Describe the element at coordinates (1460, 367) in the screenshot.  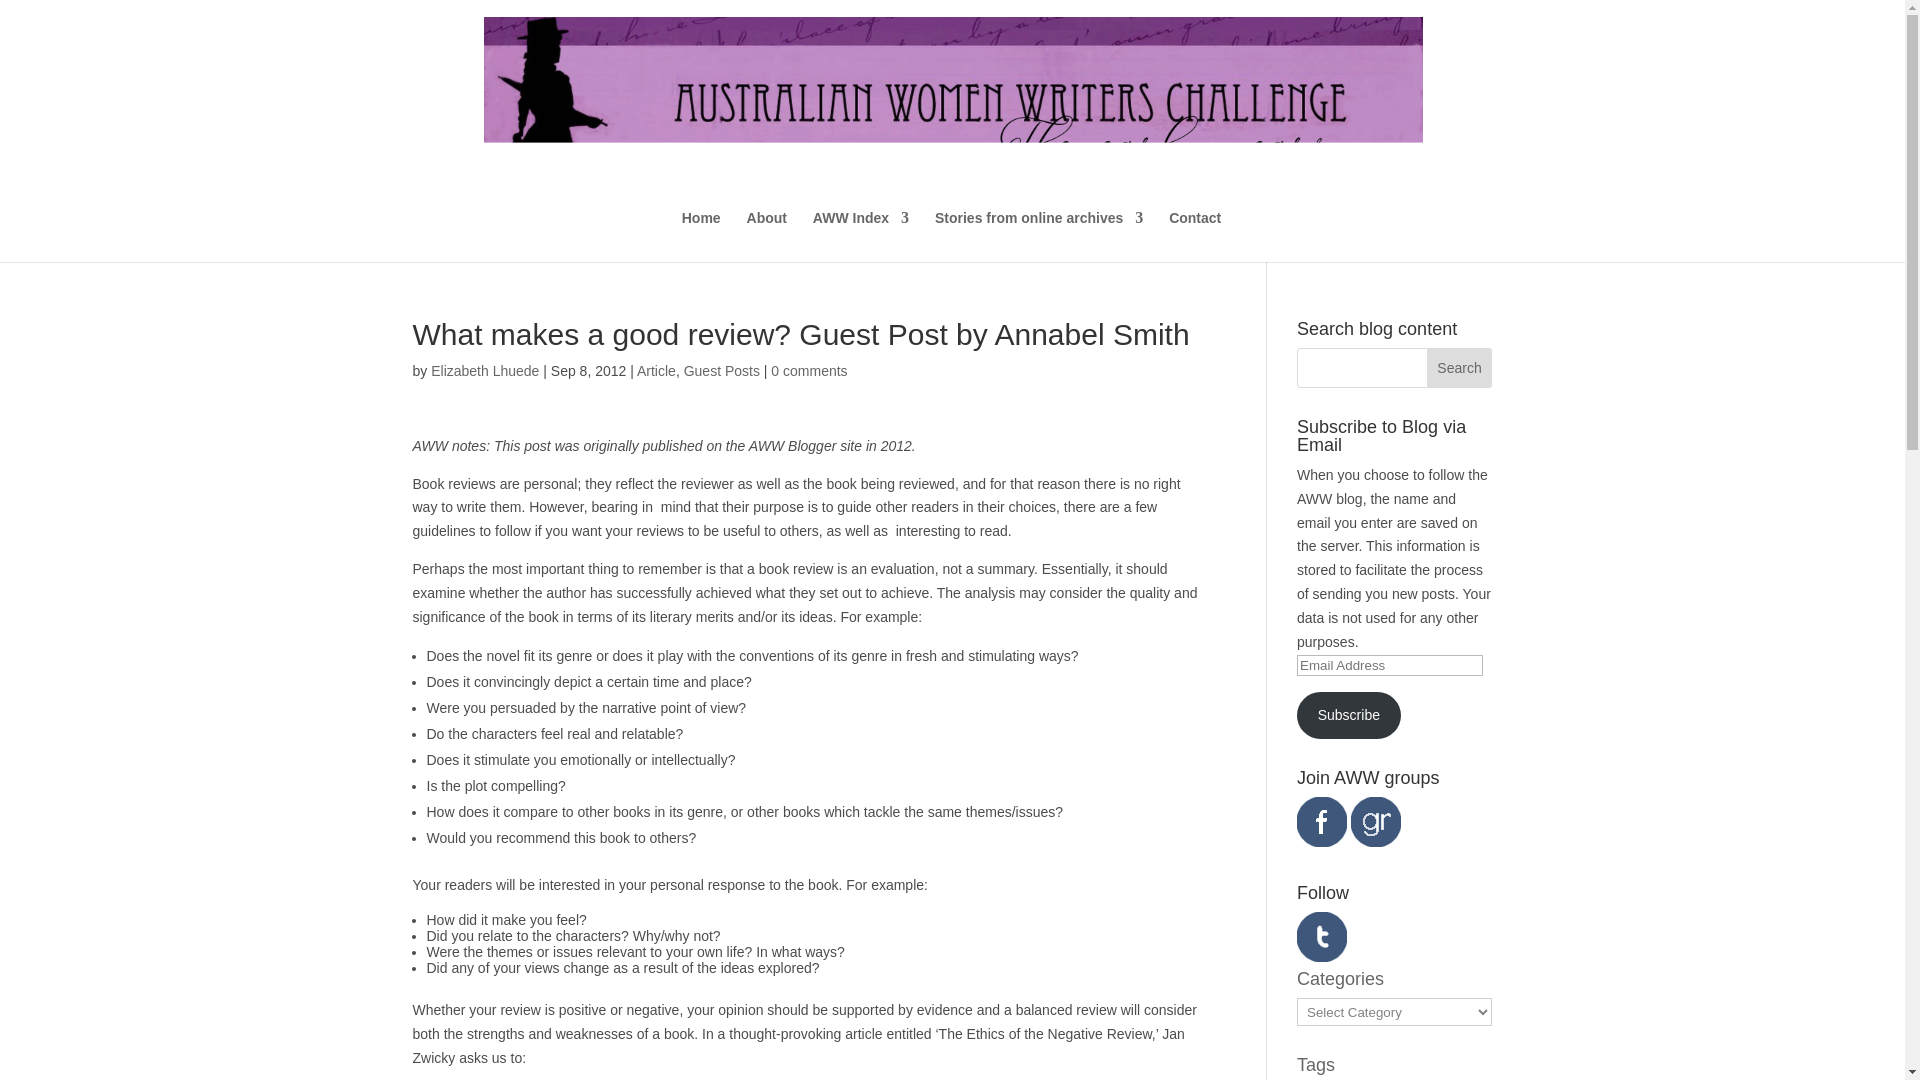
I see `Search` at that location.